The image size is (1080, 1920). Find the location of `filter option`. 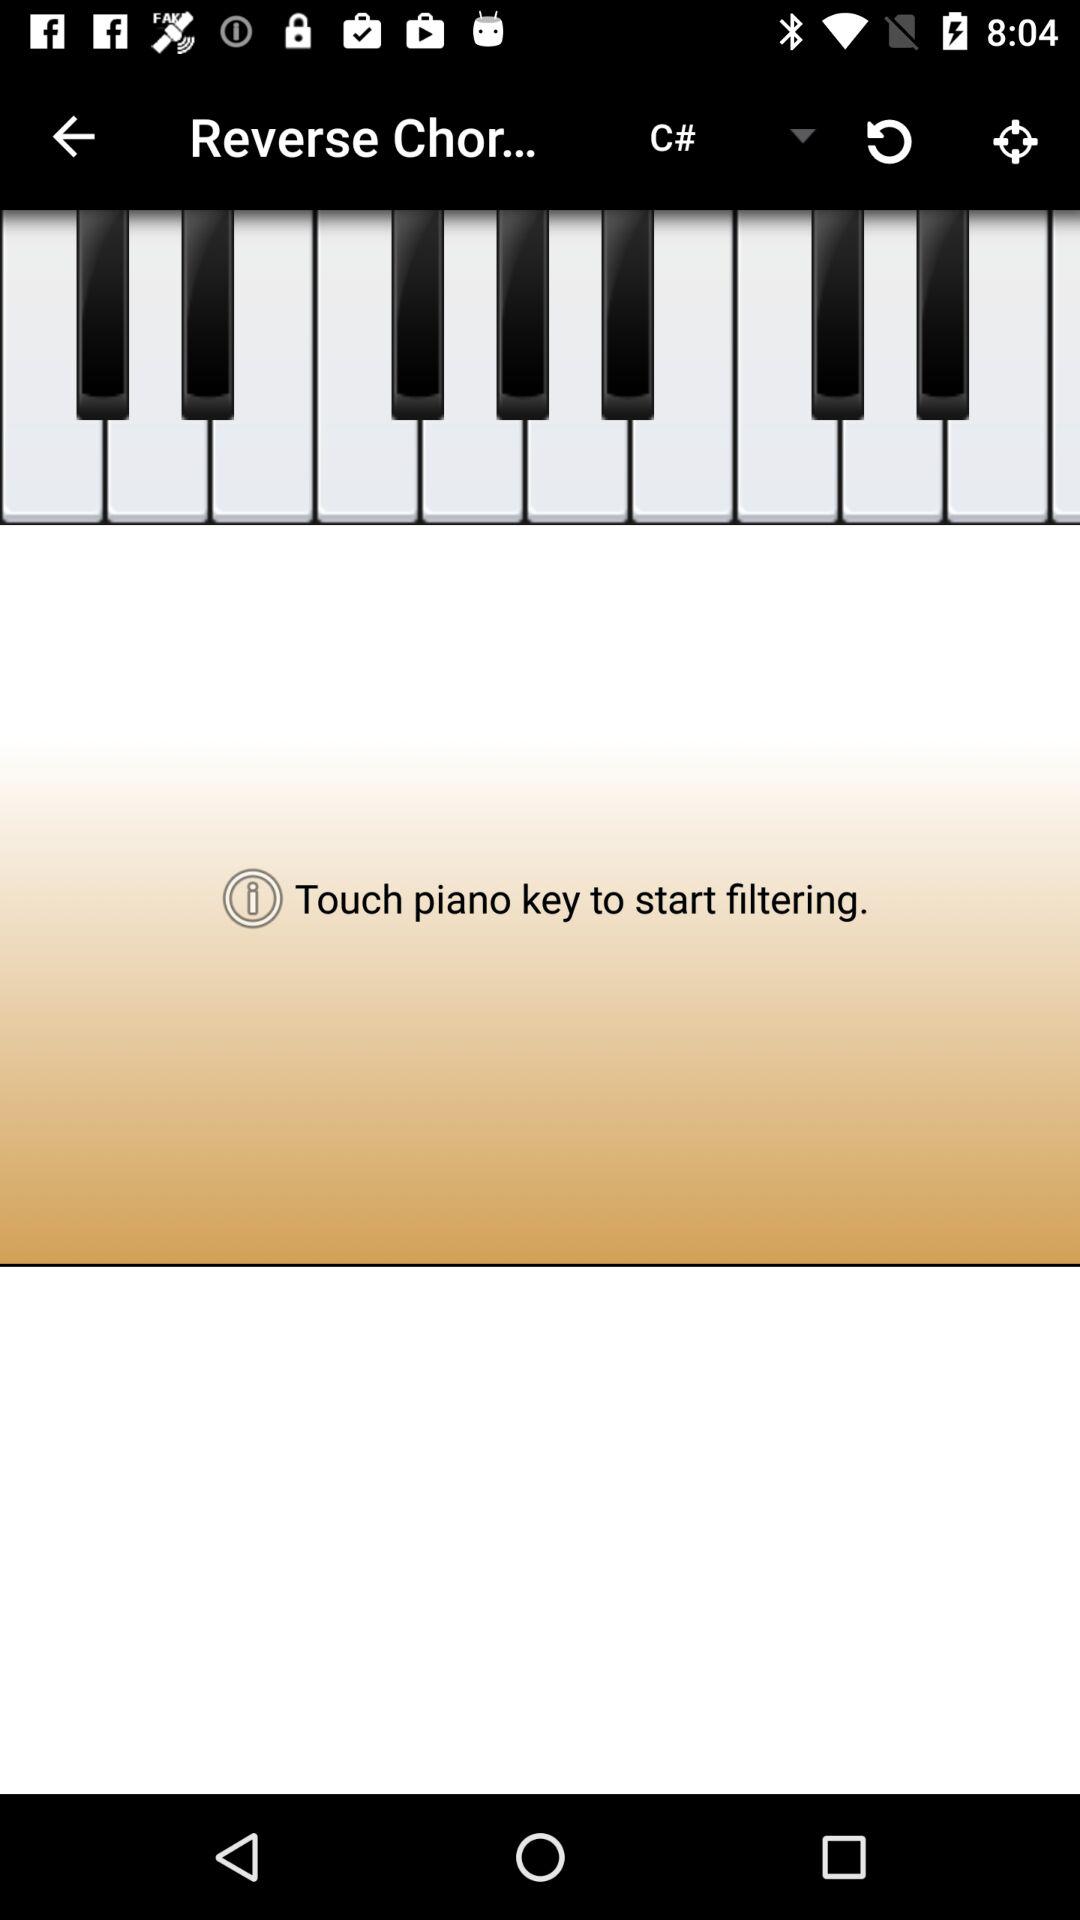

filter option is located at coordinates (102, 315).